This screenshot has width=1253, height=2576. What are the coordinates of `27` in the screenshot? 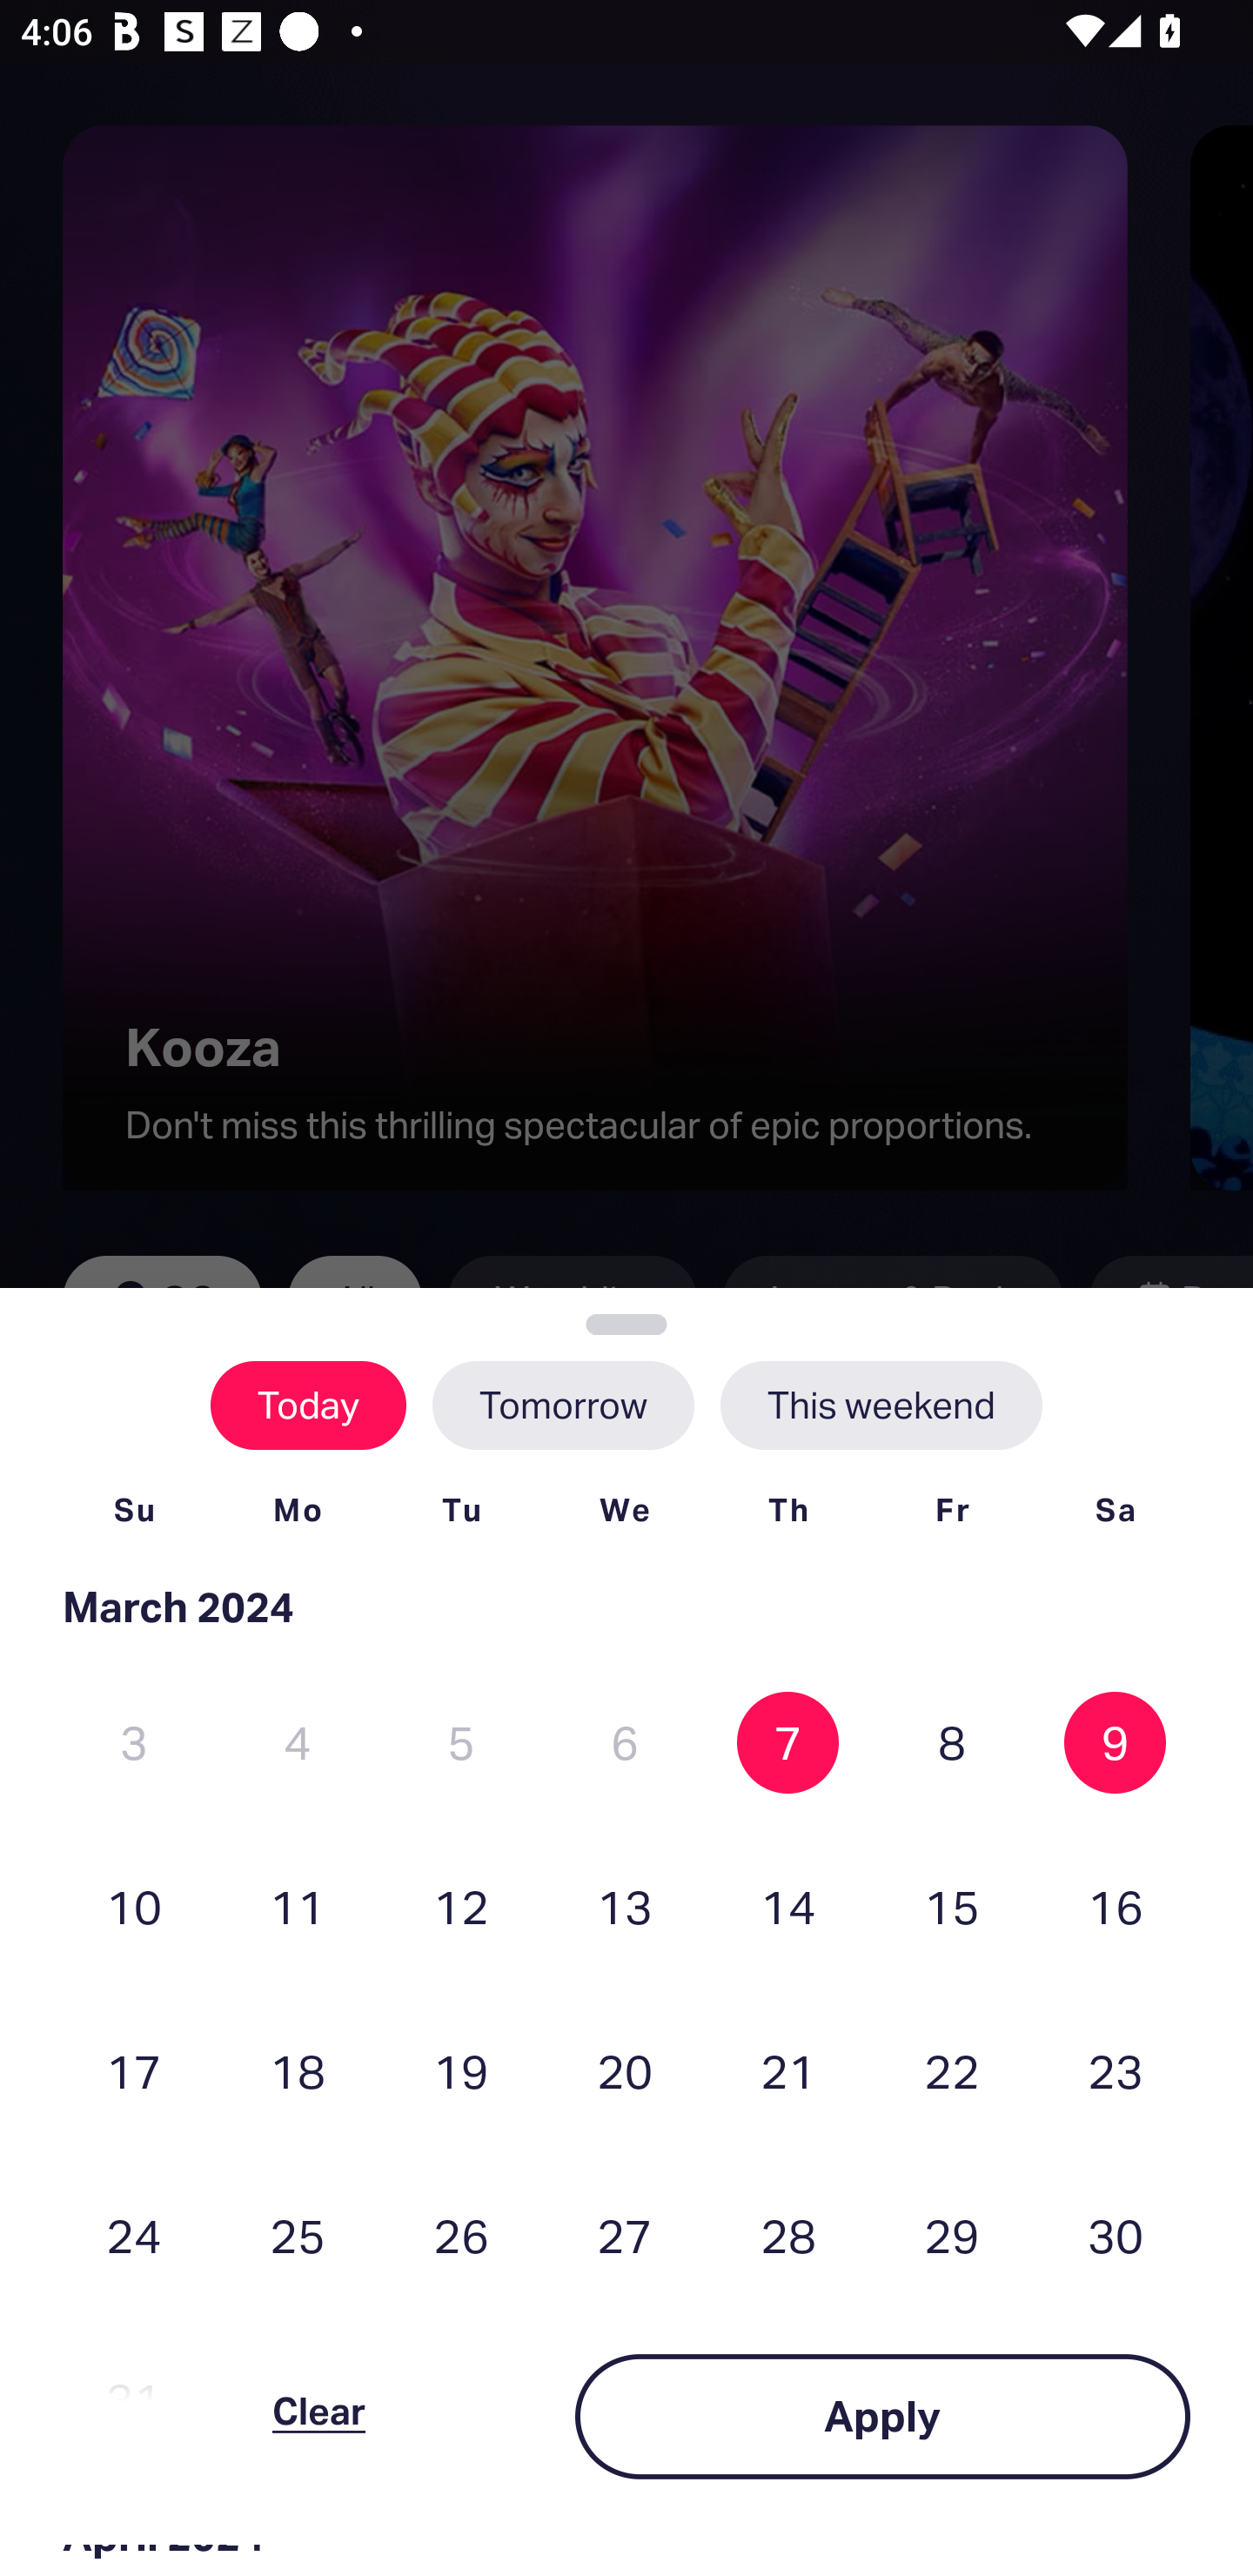 It's located at (625, 2236).